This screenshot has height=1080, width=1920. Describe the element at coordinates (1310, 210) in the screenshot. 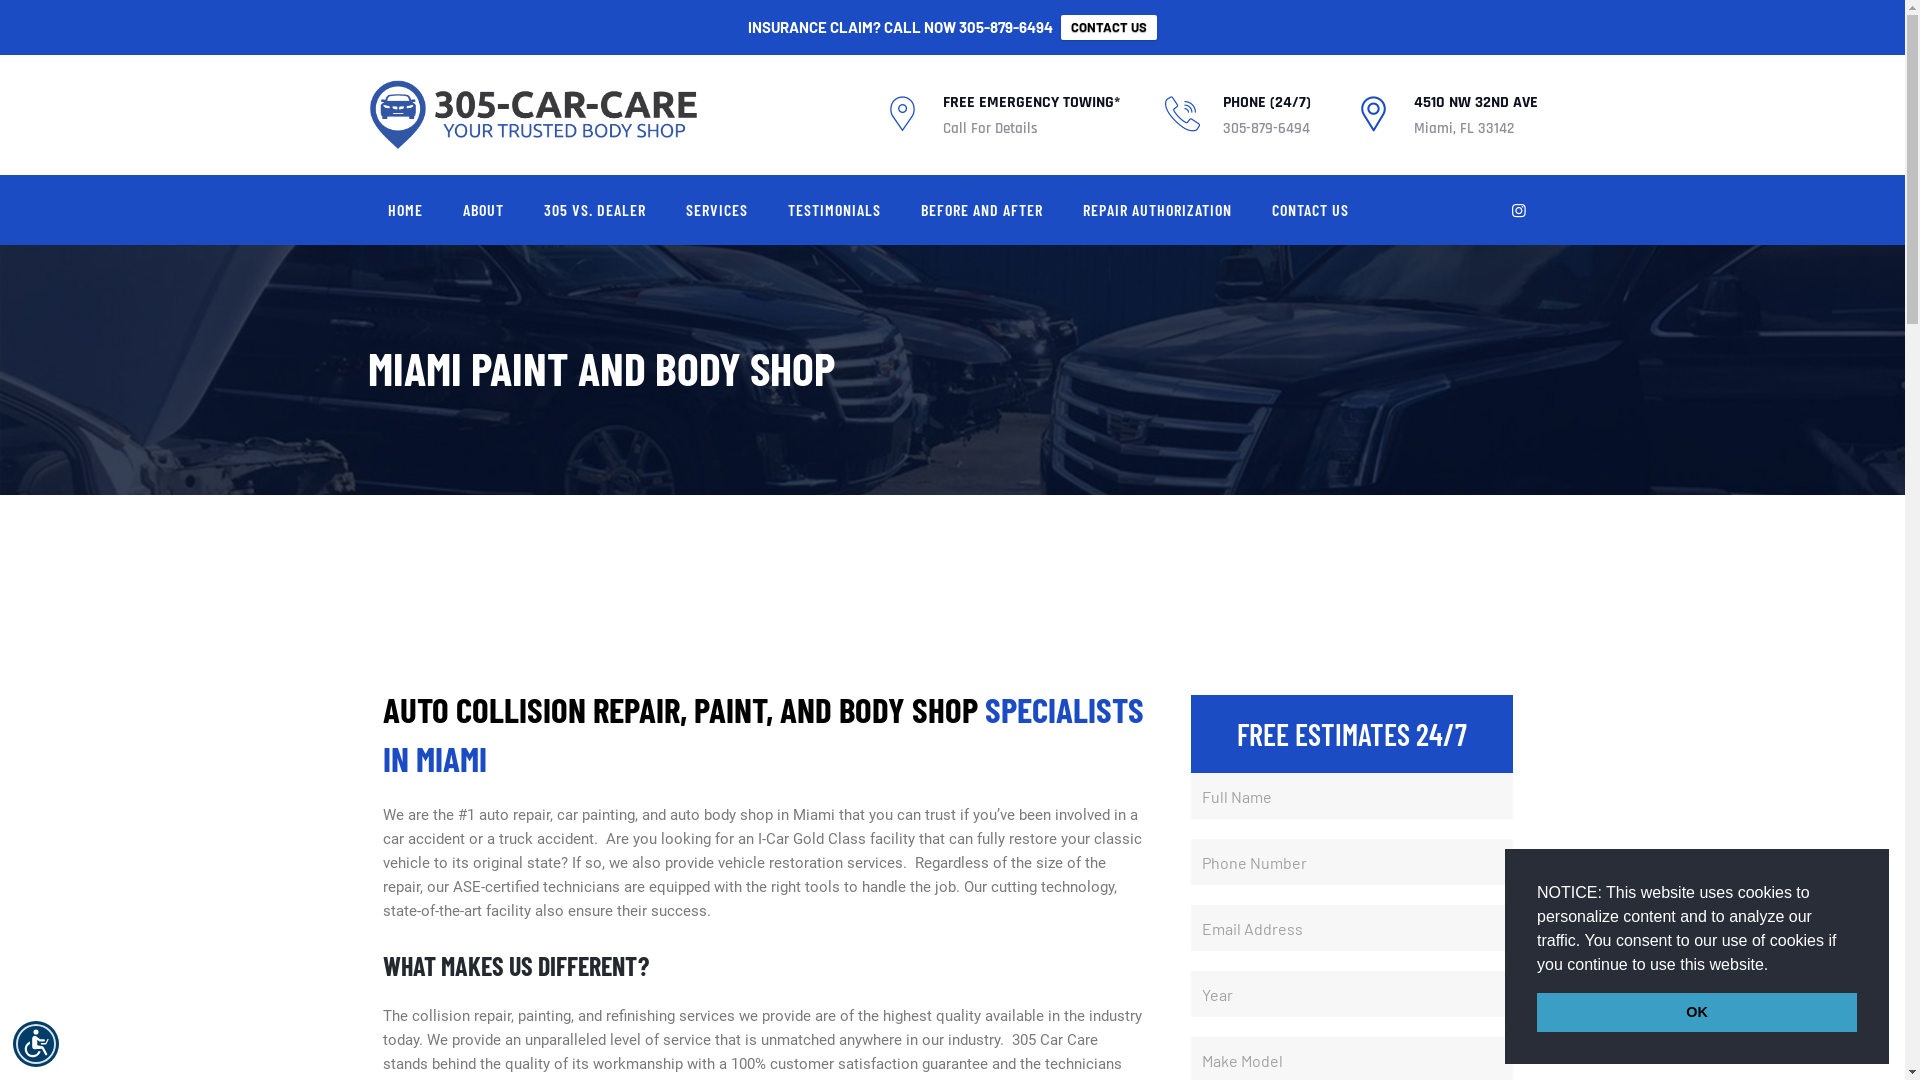

I see `CONTACT US` at that location.